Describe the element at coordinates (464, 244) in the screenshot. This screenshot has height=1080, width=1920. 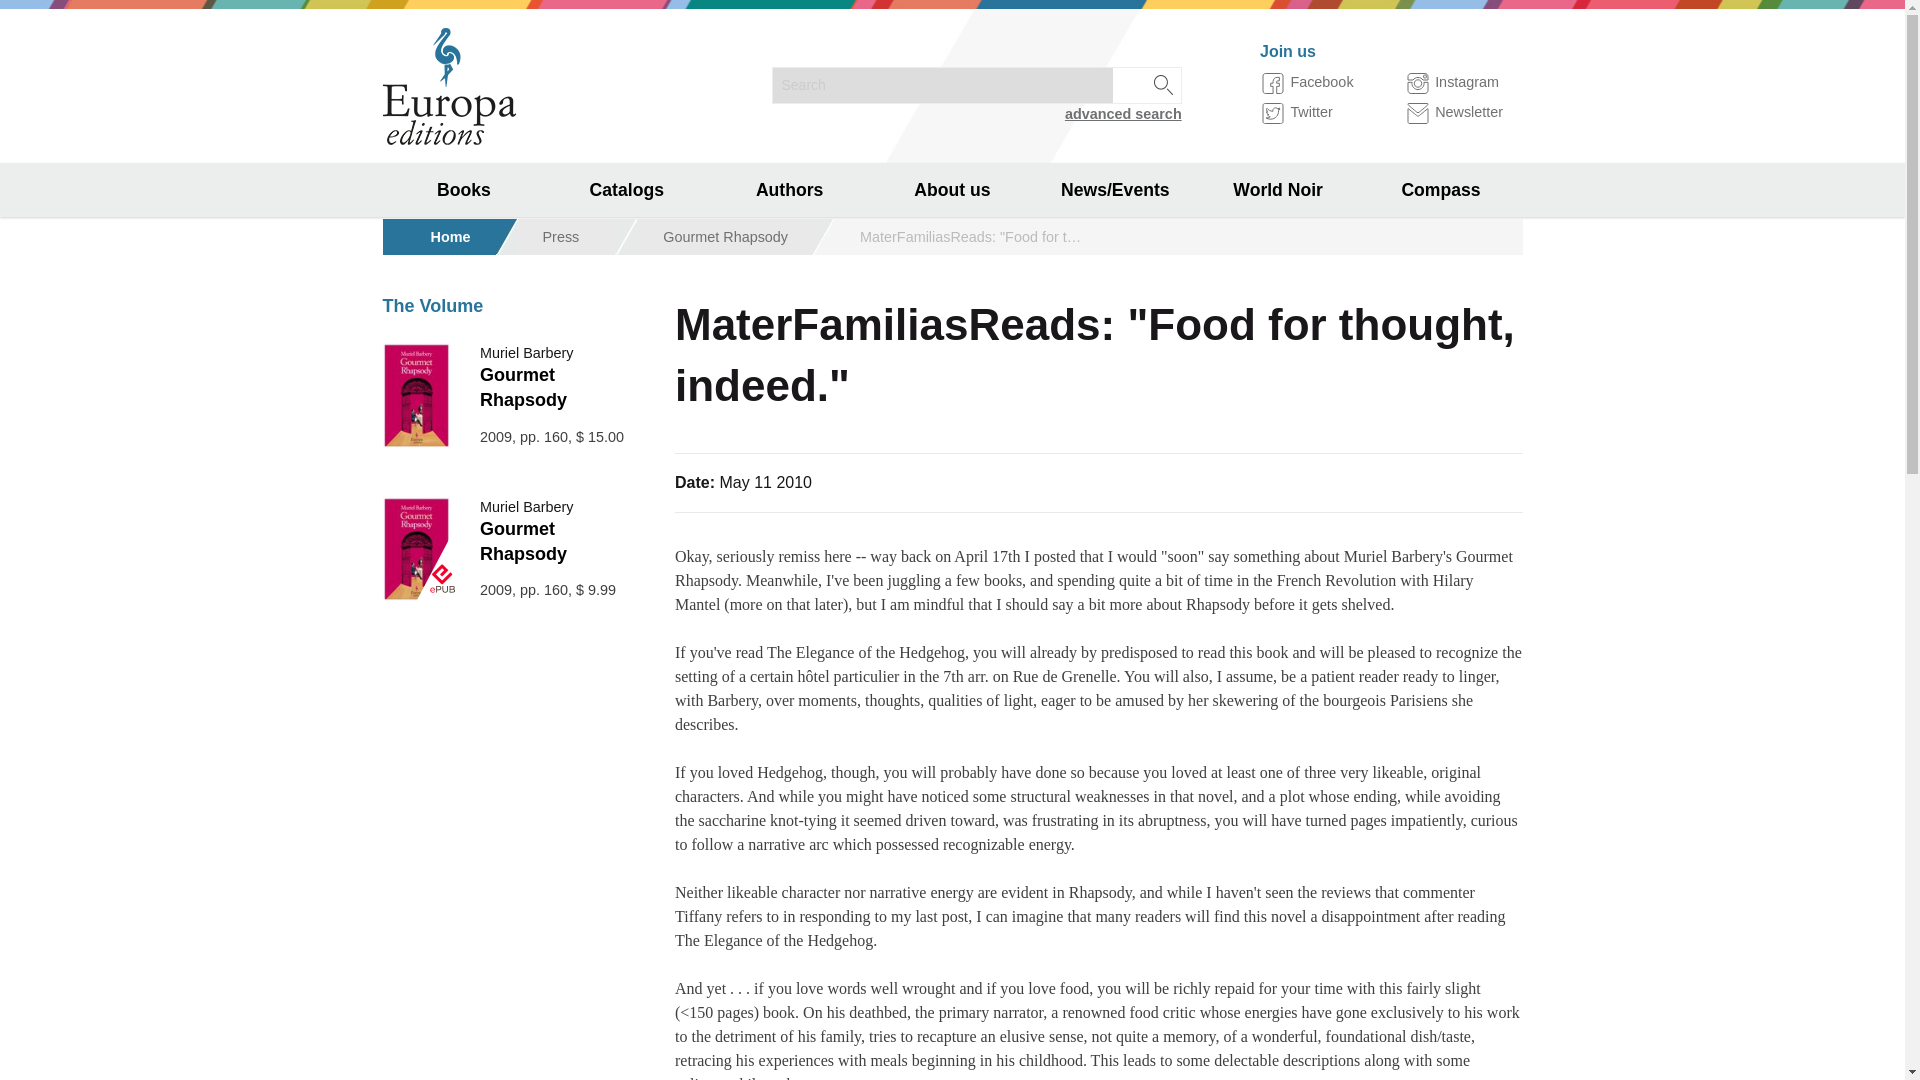
I see `Newest` at that location.